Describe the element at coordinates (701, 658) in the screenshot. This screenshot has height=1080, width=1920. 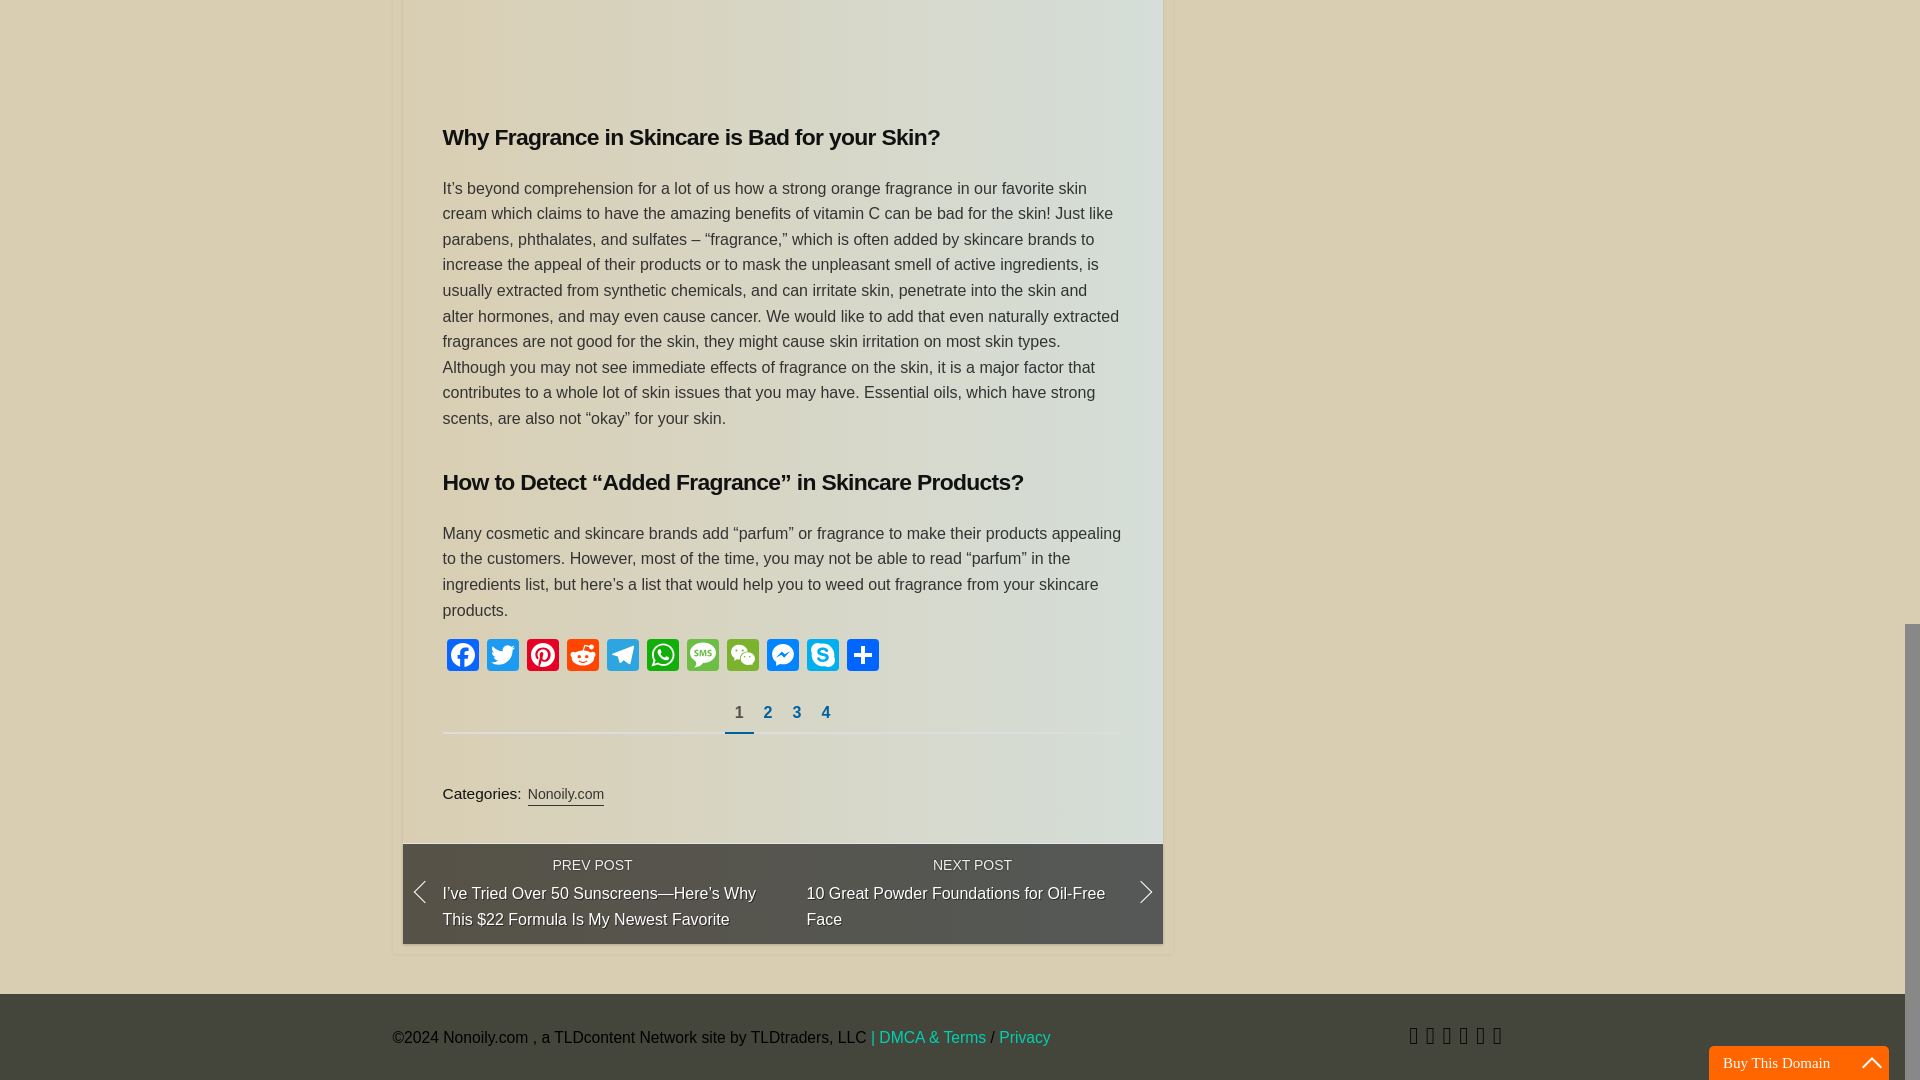
I see `Message` at that location.